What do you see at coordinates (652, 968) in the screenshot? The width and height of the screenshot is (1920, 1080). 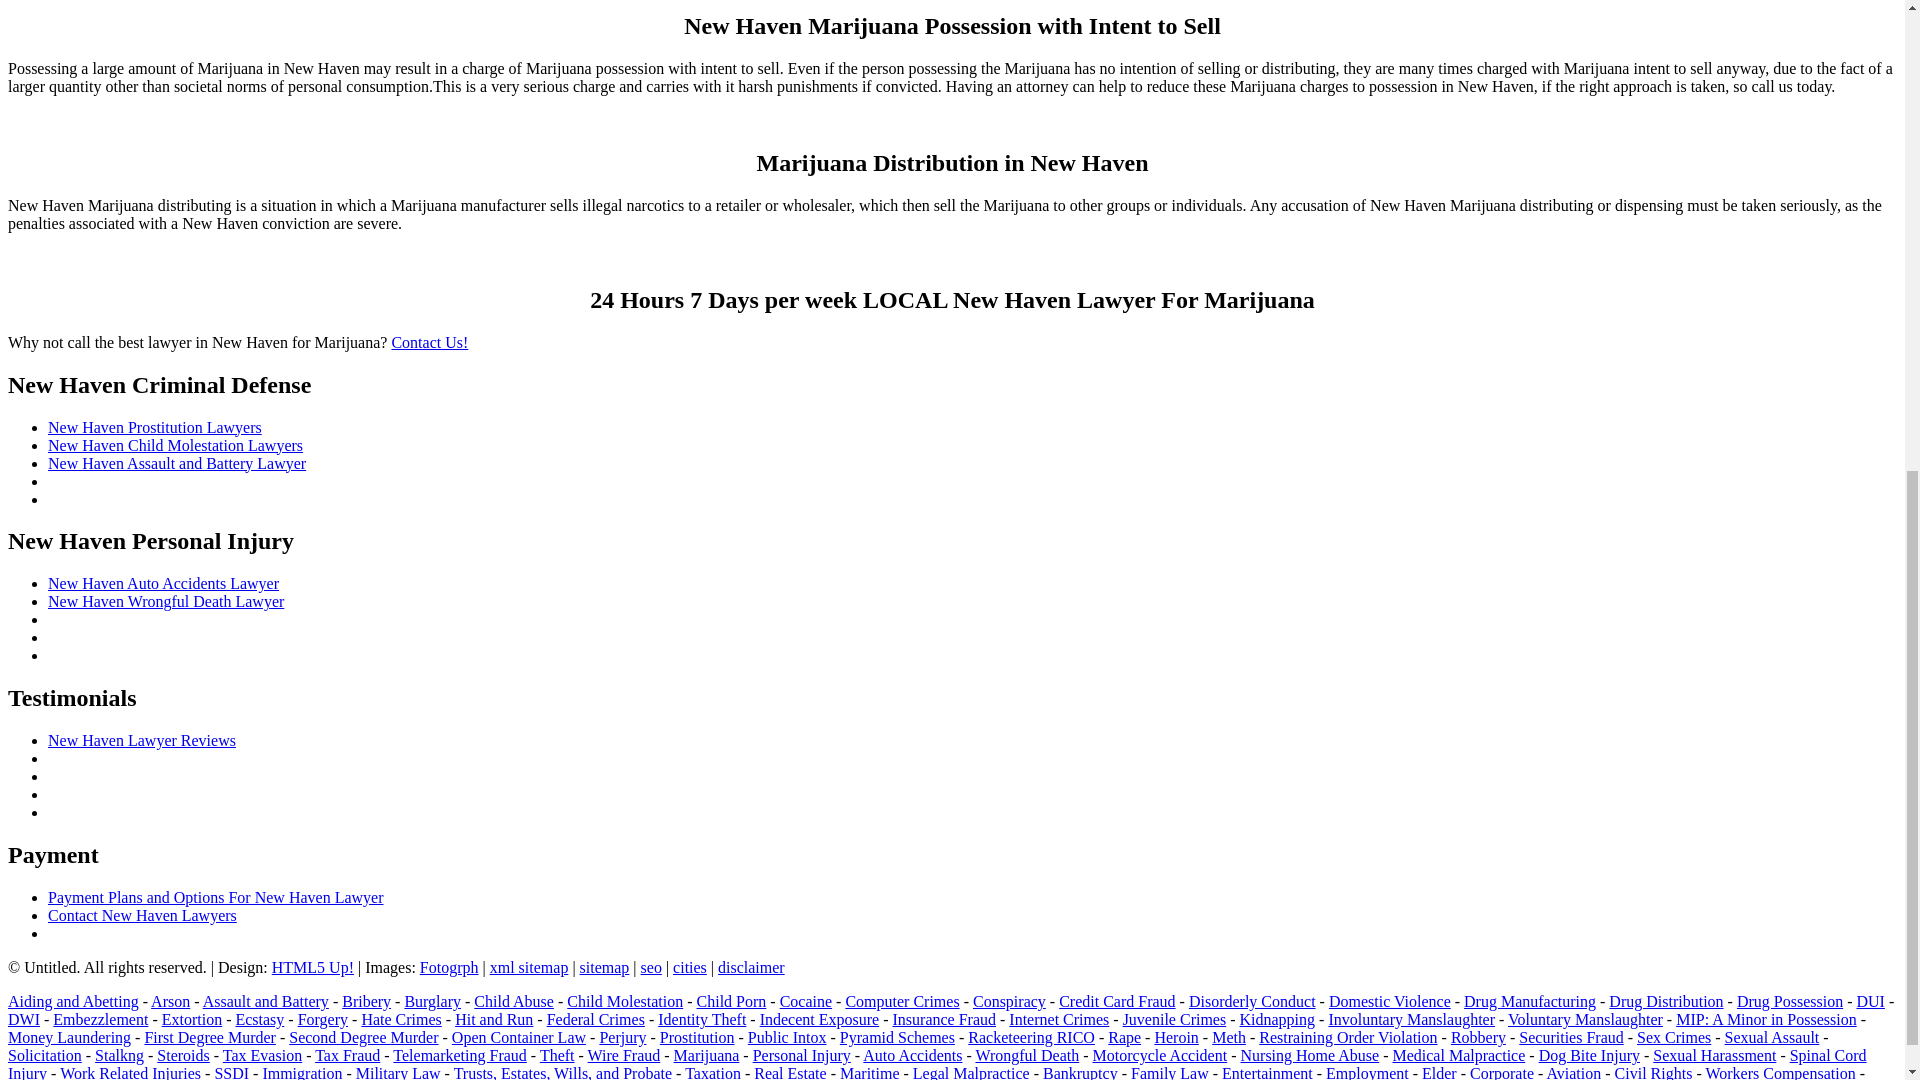 I see `seo` at bounding box center [652, 968].